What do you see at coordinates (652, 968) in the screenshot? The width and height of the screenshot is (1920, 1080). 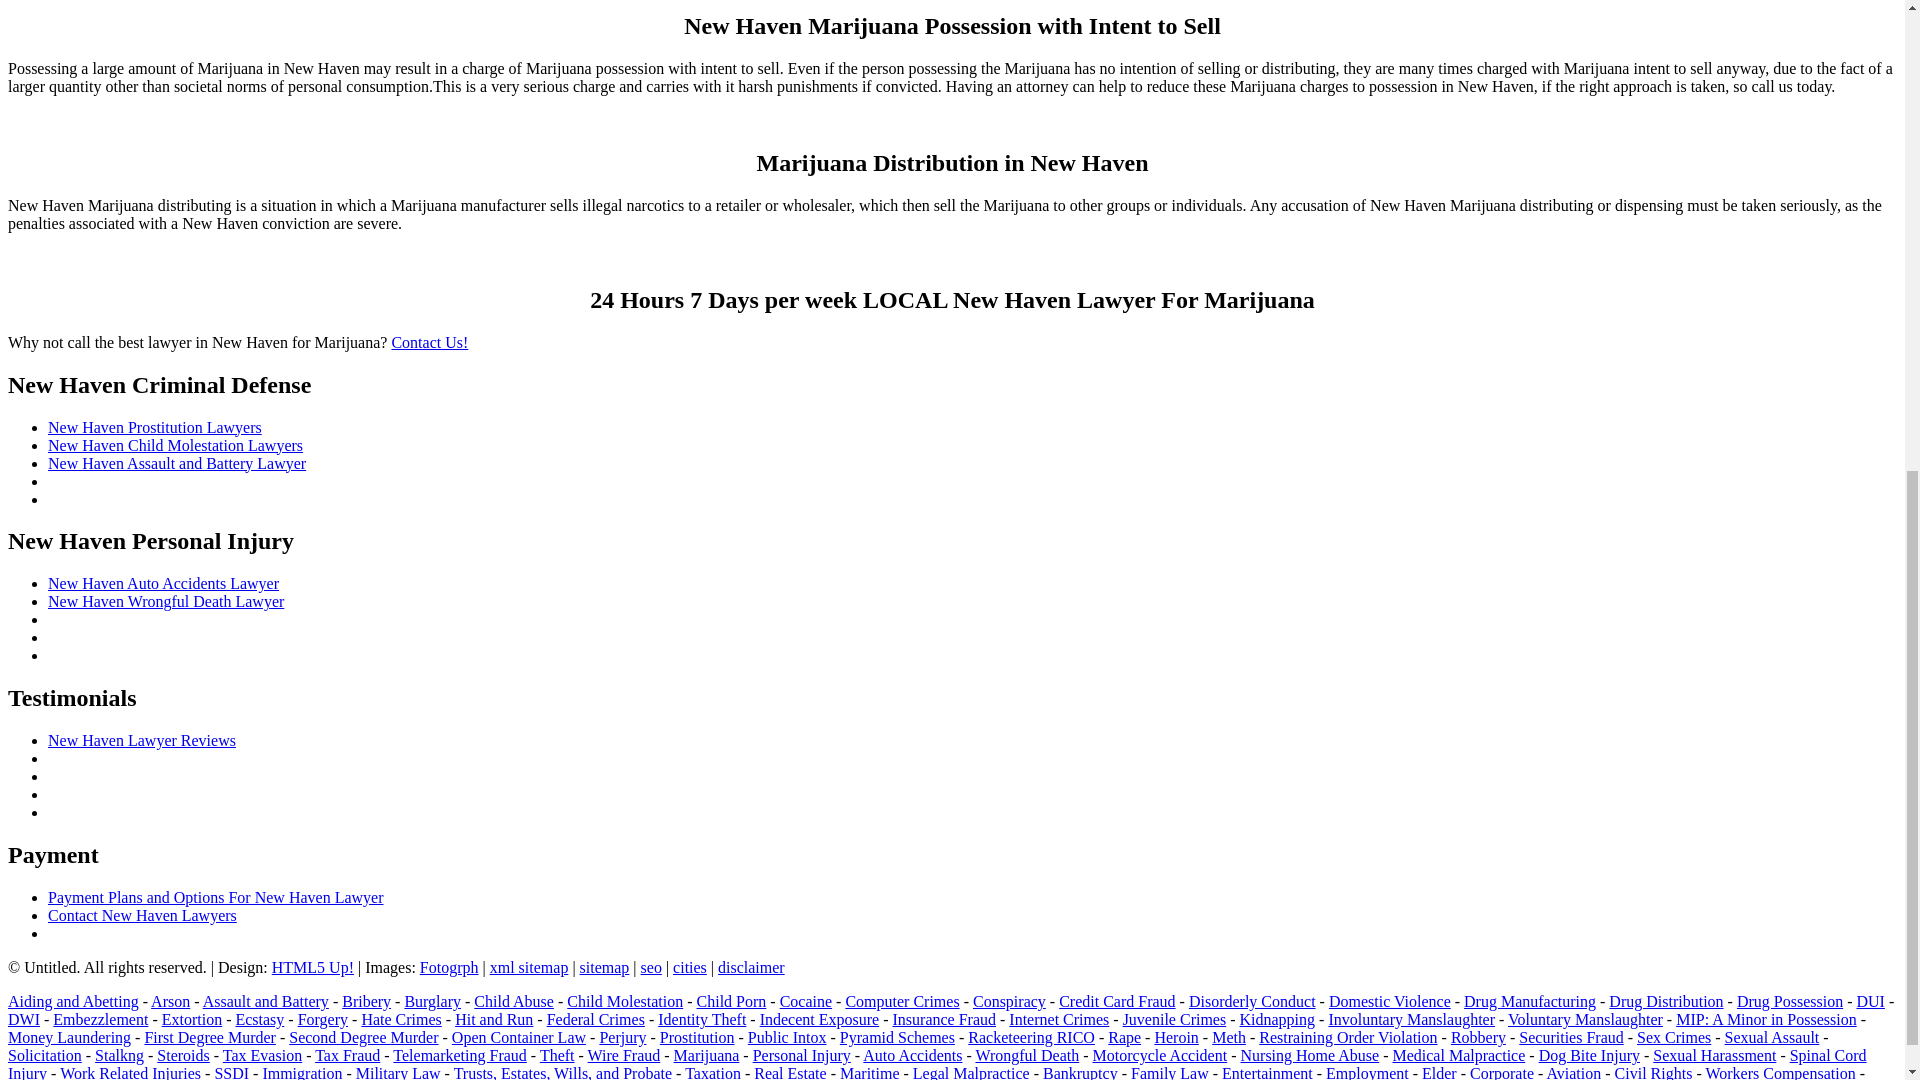 I see `seo` at bounding box center [652, 968].